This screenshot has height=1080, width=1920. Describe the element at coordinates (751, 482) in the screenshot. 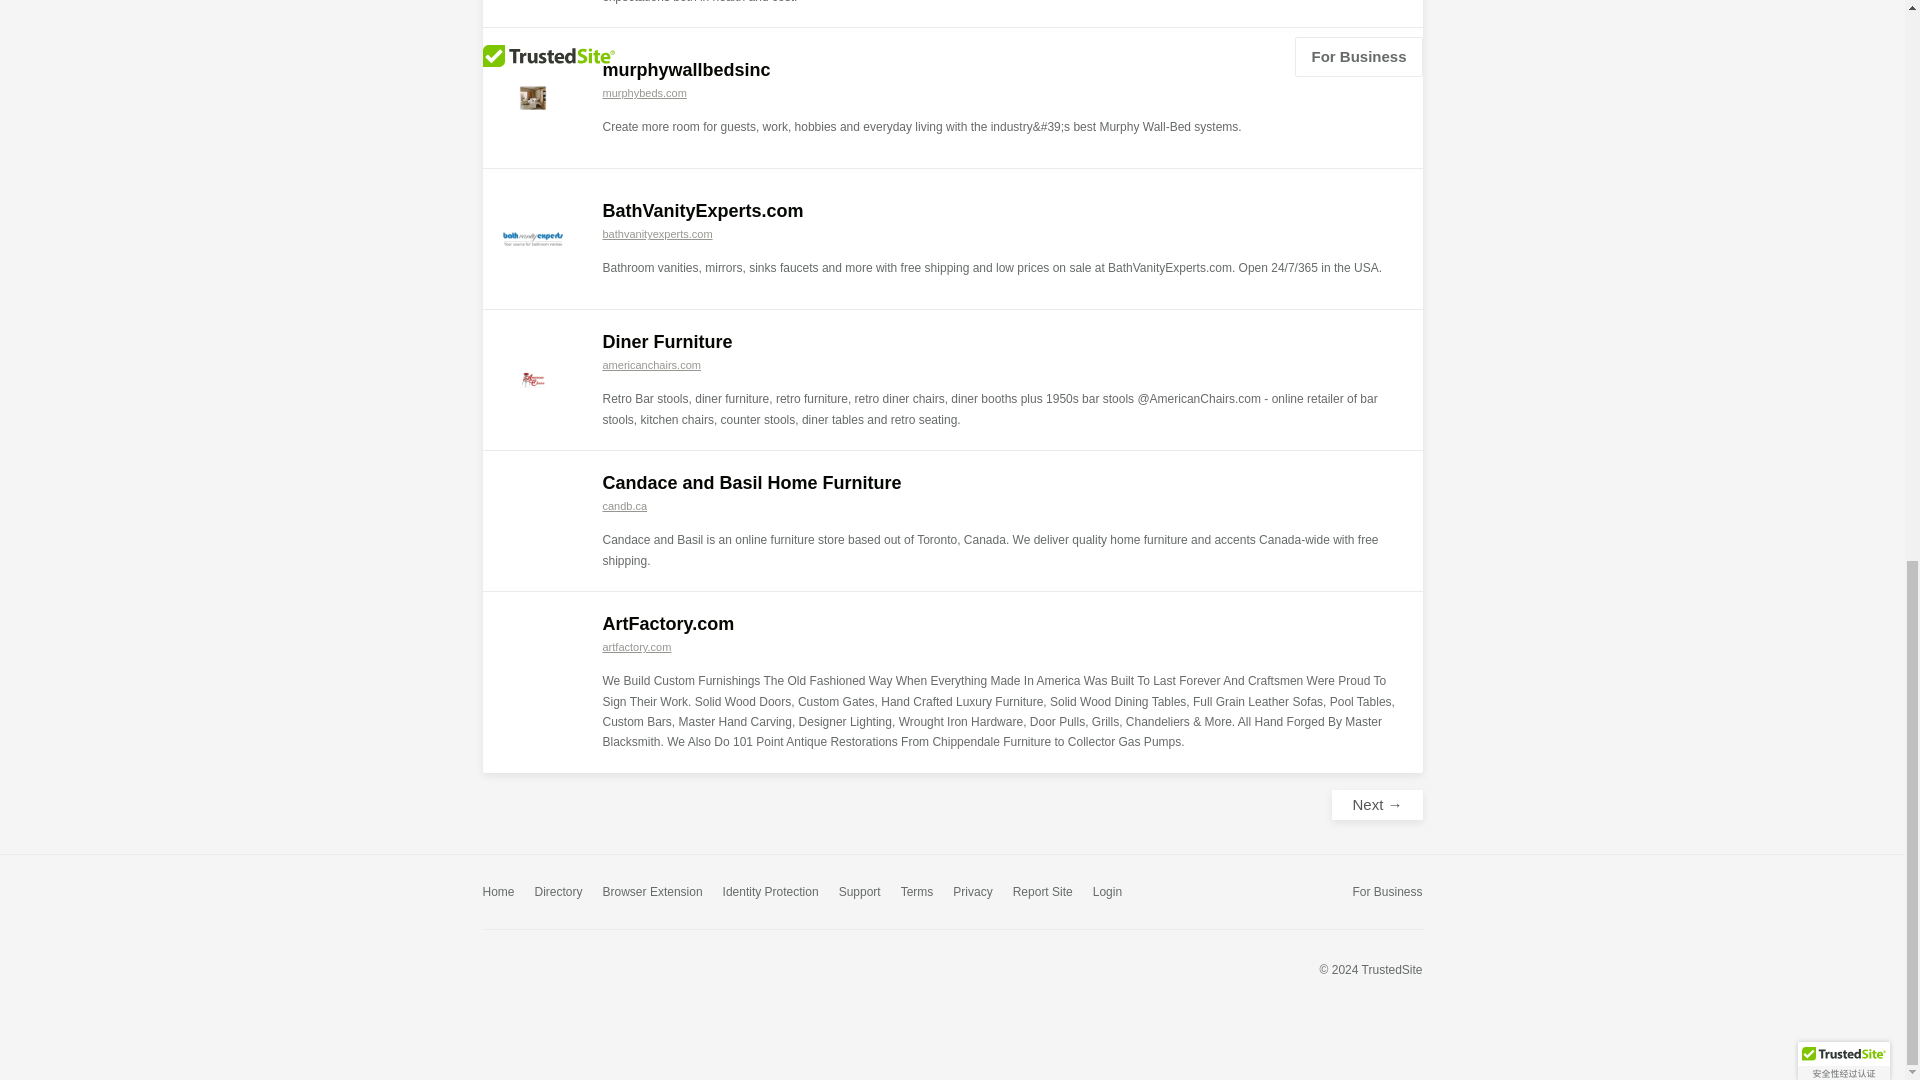

I see `Candace and Basil Home Furniture` at that location.